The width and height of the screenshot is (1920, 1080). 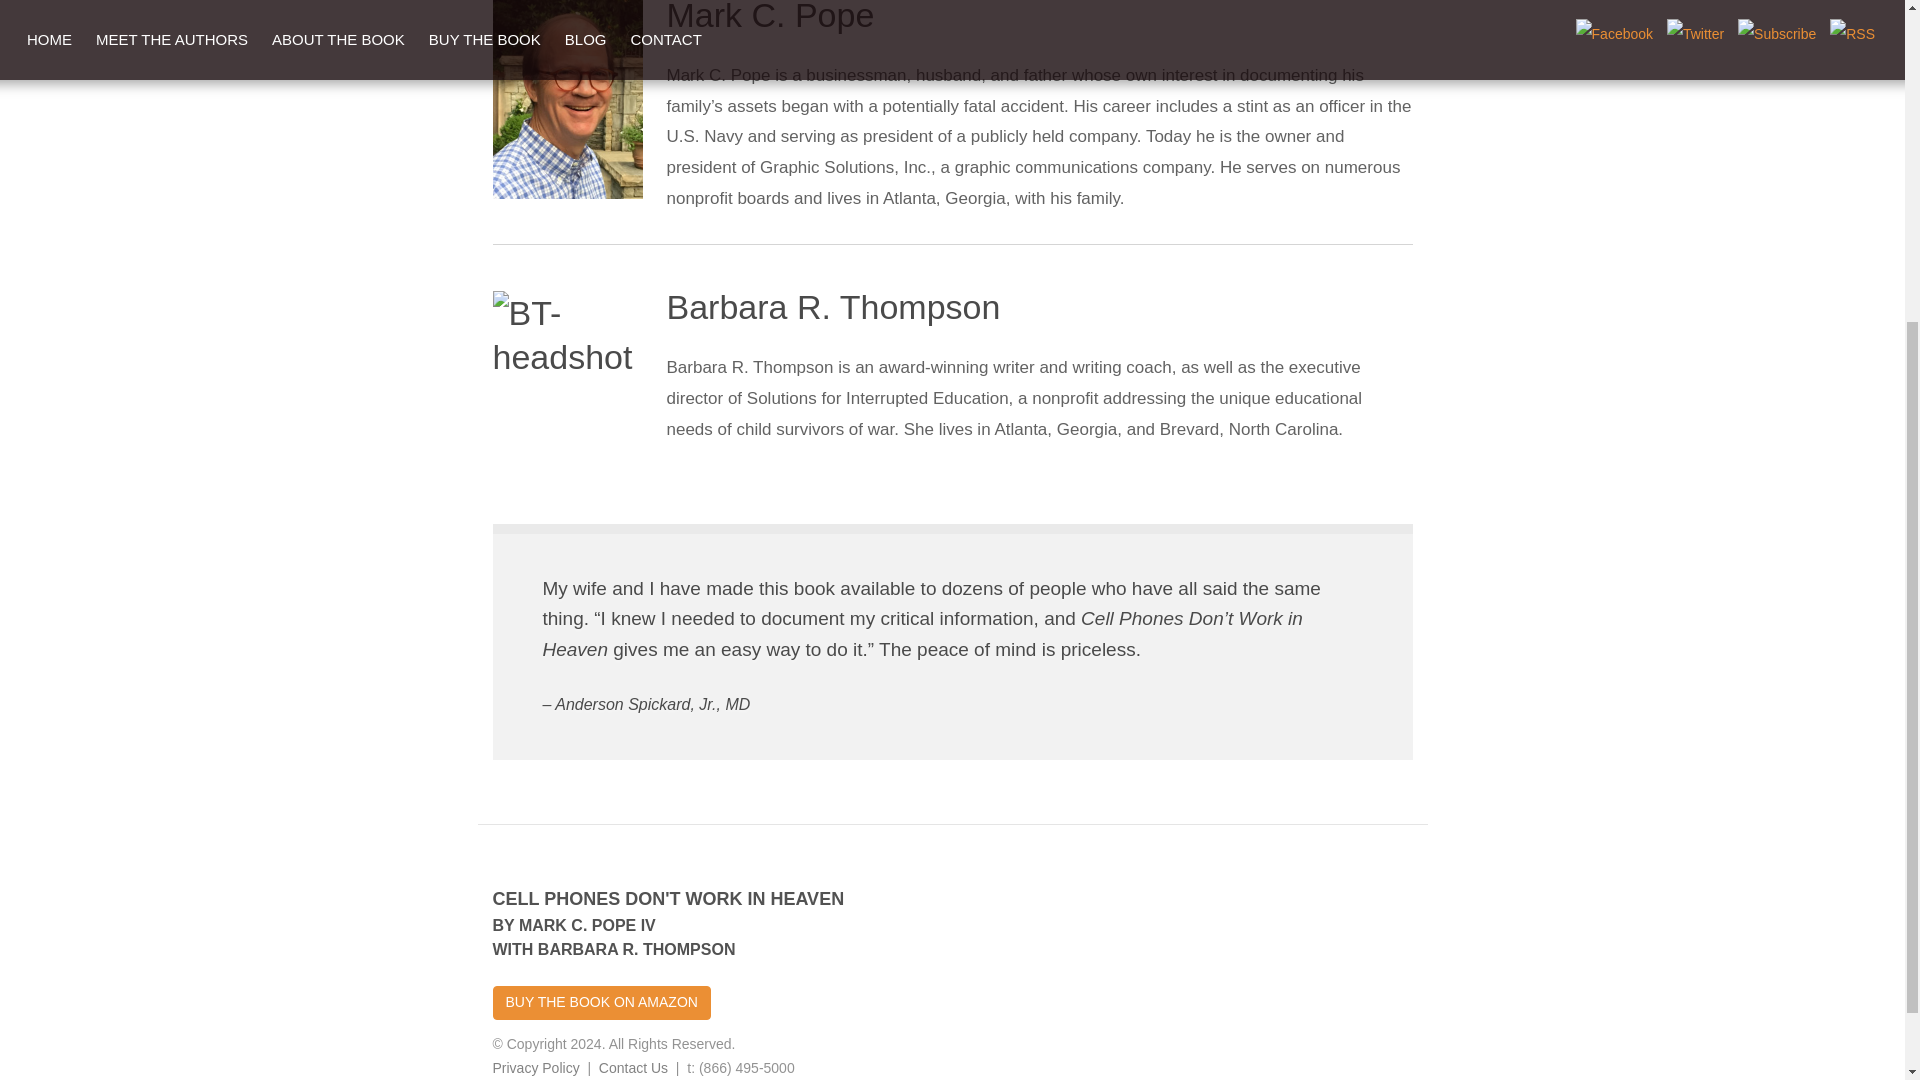 What do you see at coordinates (600, 1002) in the screenshot?
I see `BUY THE BOOK ON AMAZON` at bounding box center [600, 1002].